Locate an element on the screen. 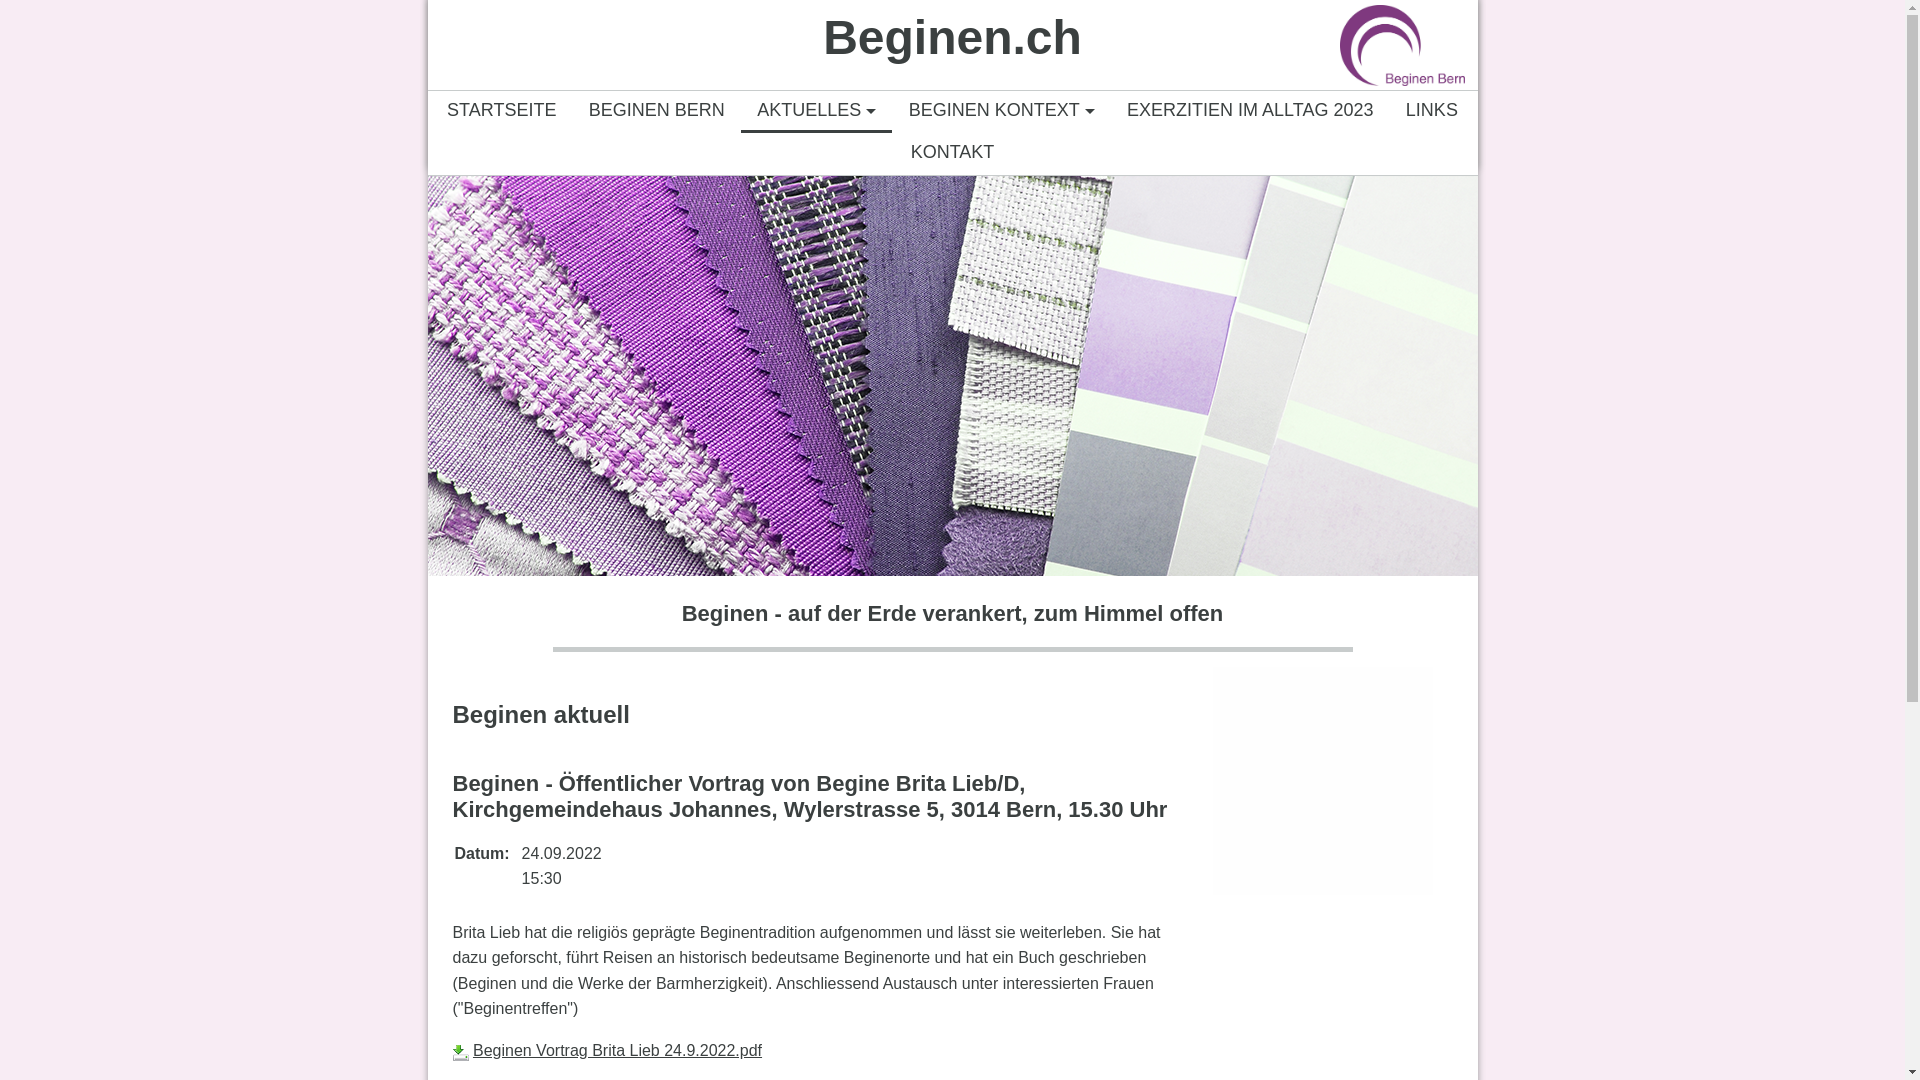 The image size is (1920, 1080). STARTSEITE is located at coordinates (502, 110).